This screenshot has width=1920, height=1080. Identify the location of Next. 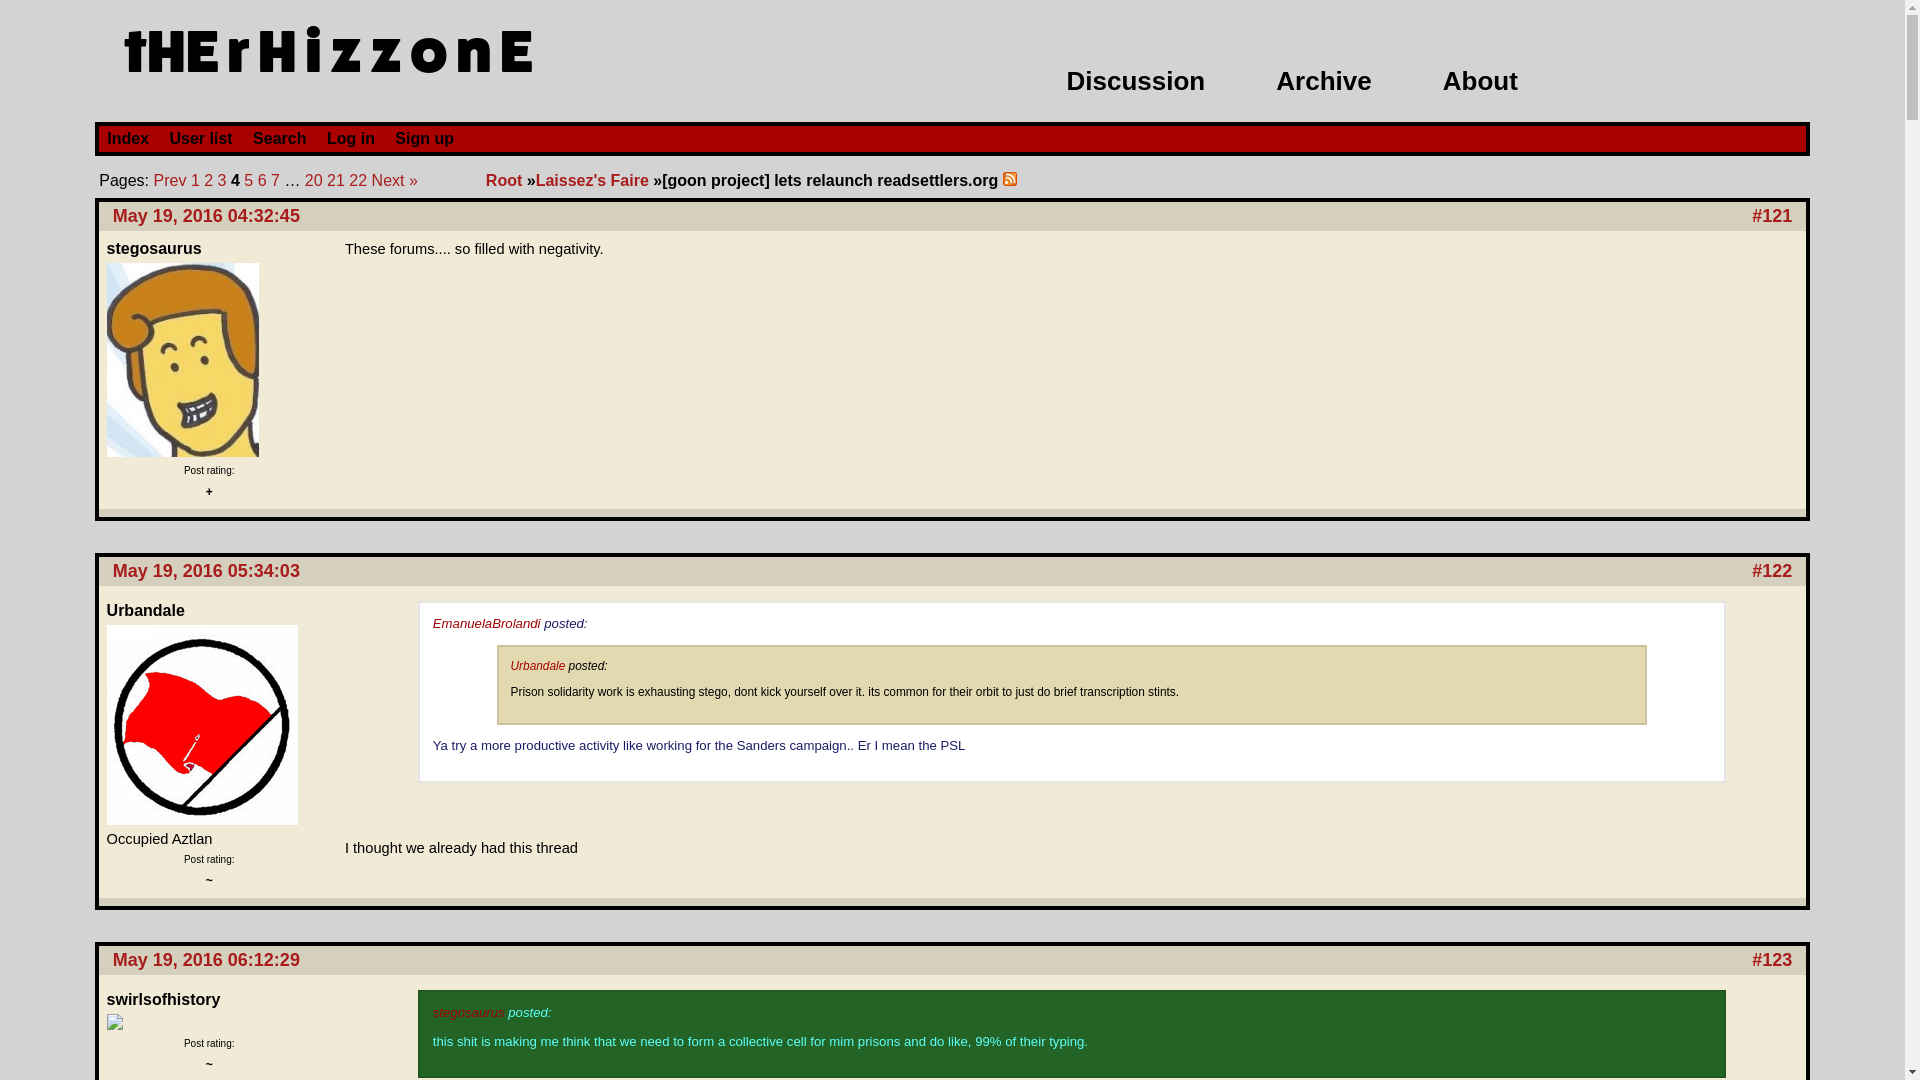
(388, 180).